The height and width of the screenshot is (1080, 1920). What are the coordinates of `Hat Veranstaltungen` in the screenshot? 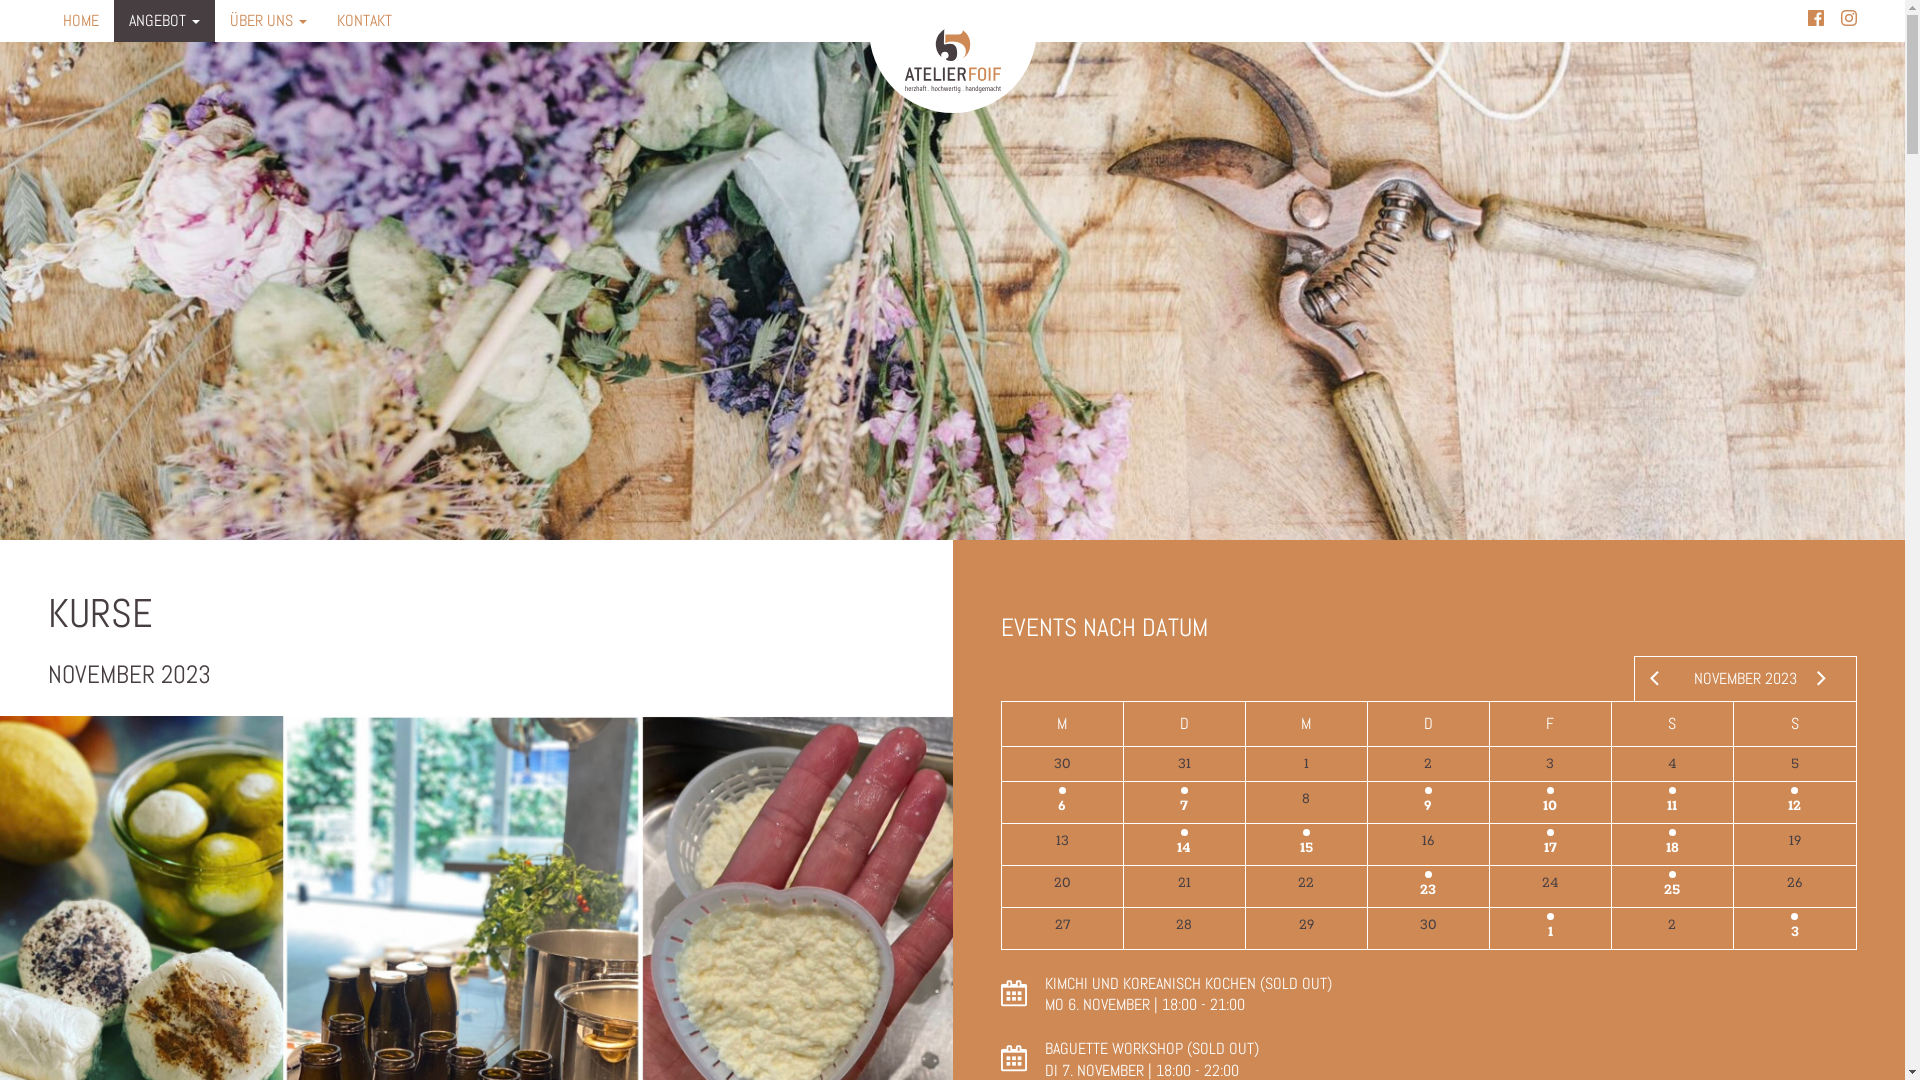 It's located at (1184, 832).